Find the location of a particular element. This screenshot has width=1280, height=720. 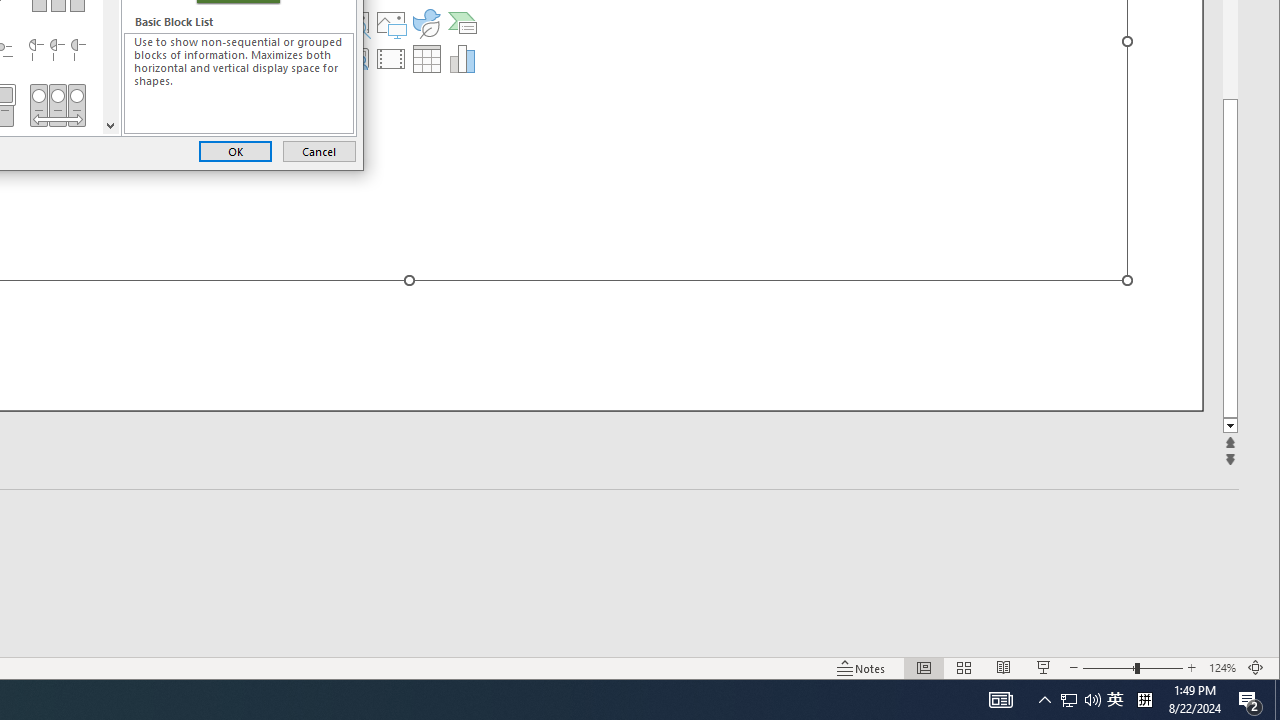

Continuous Picture List is located at coordinates (1144, 700).